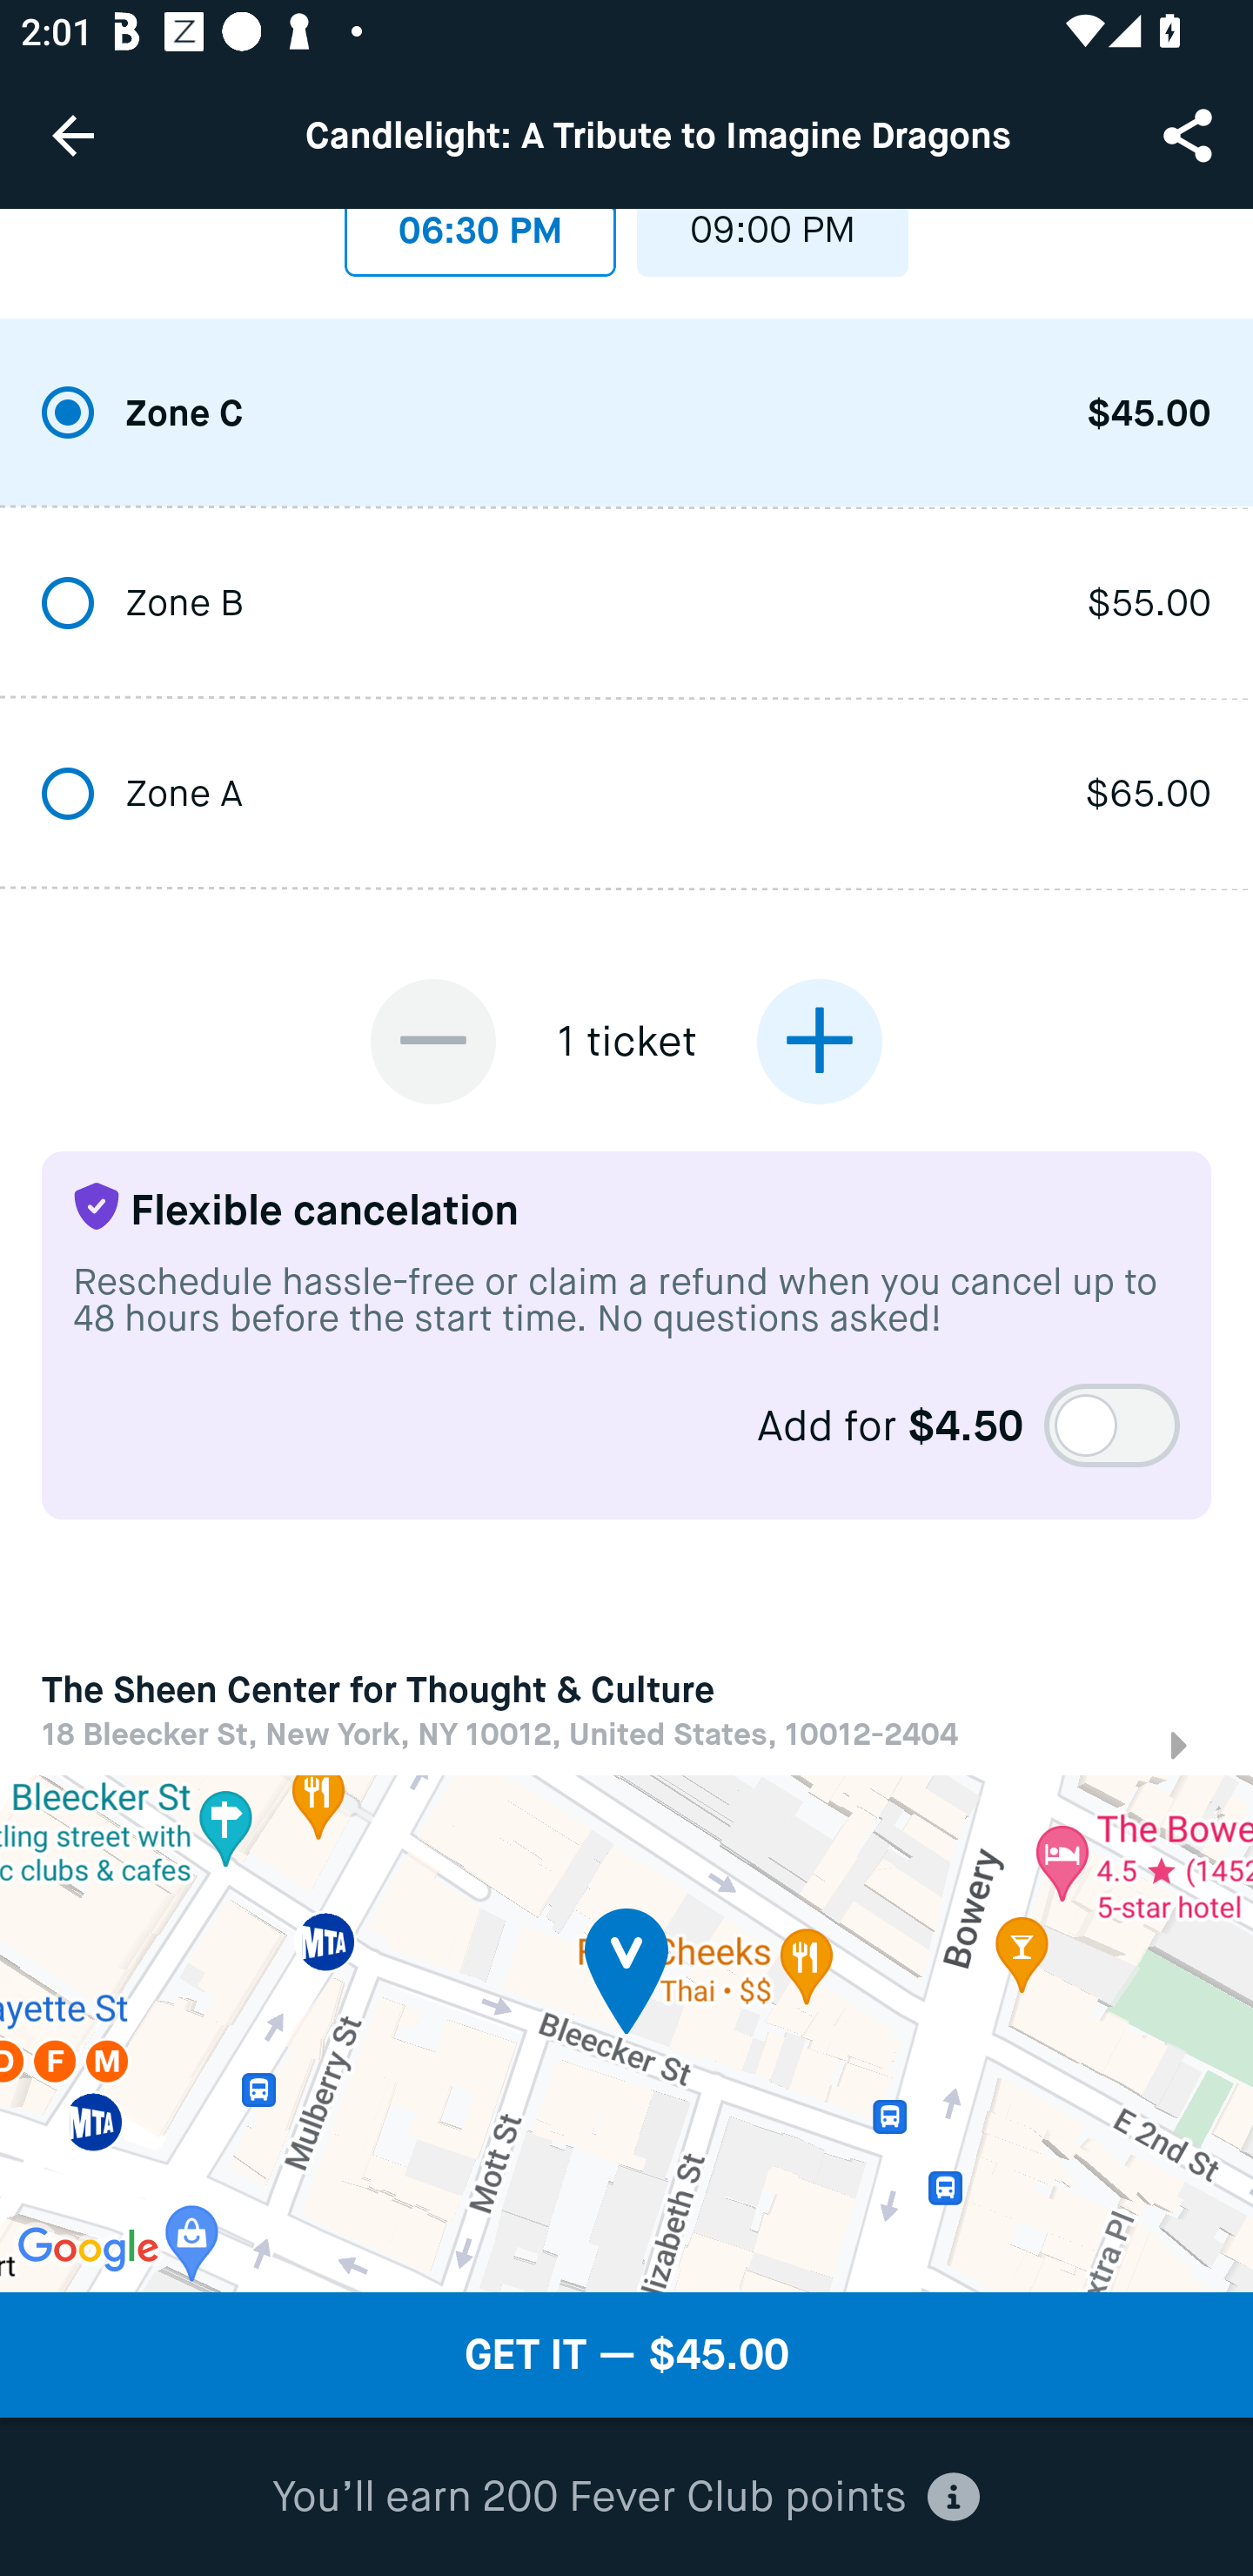  Describe the element at coordinates (819, 1041) in the screenshot. I see `increase` at that location.